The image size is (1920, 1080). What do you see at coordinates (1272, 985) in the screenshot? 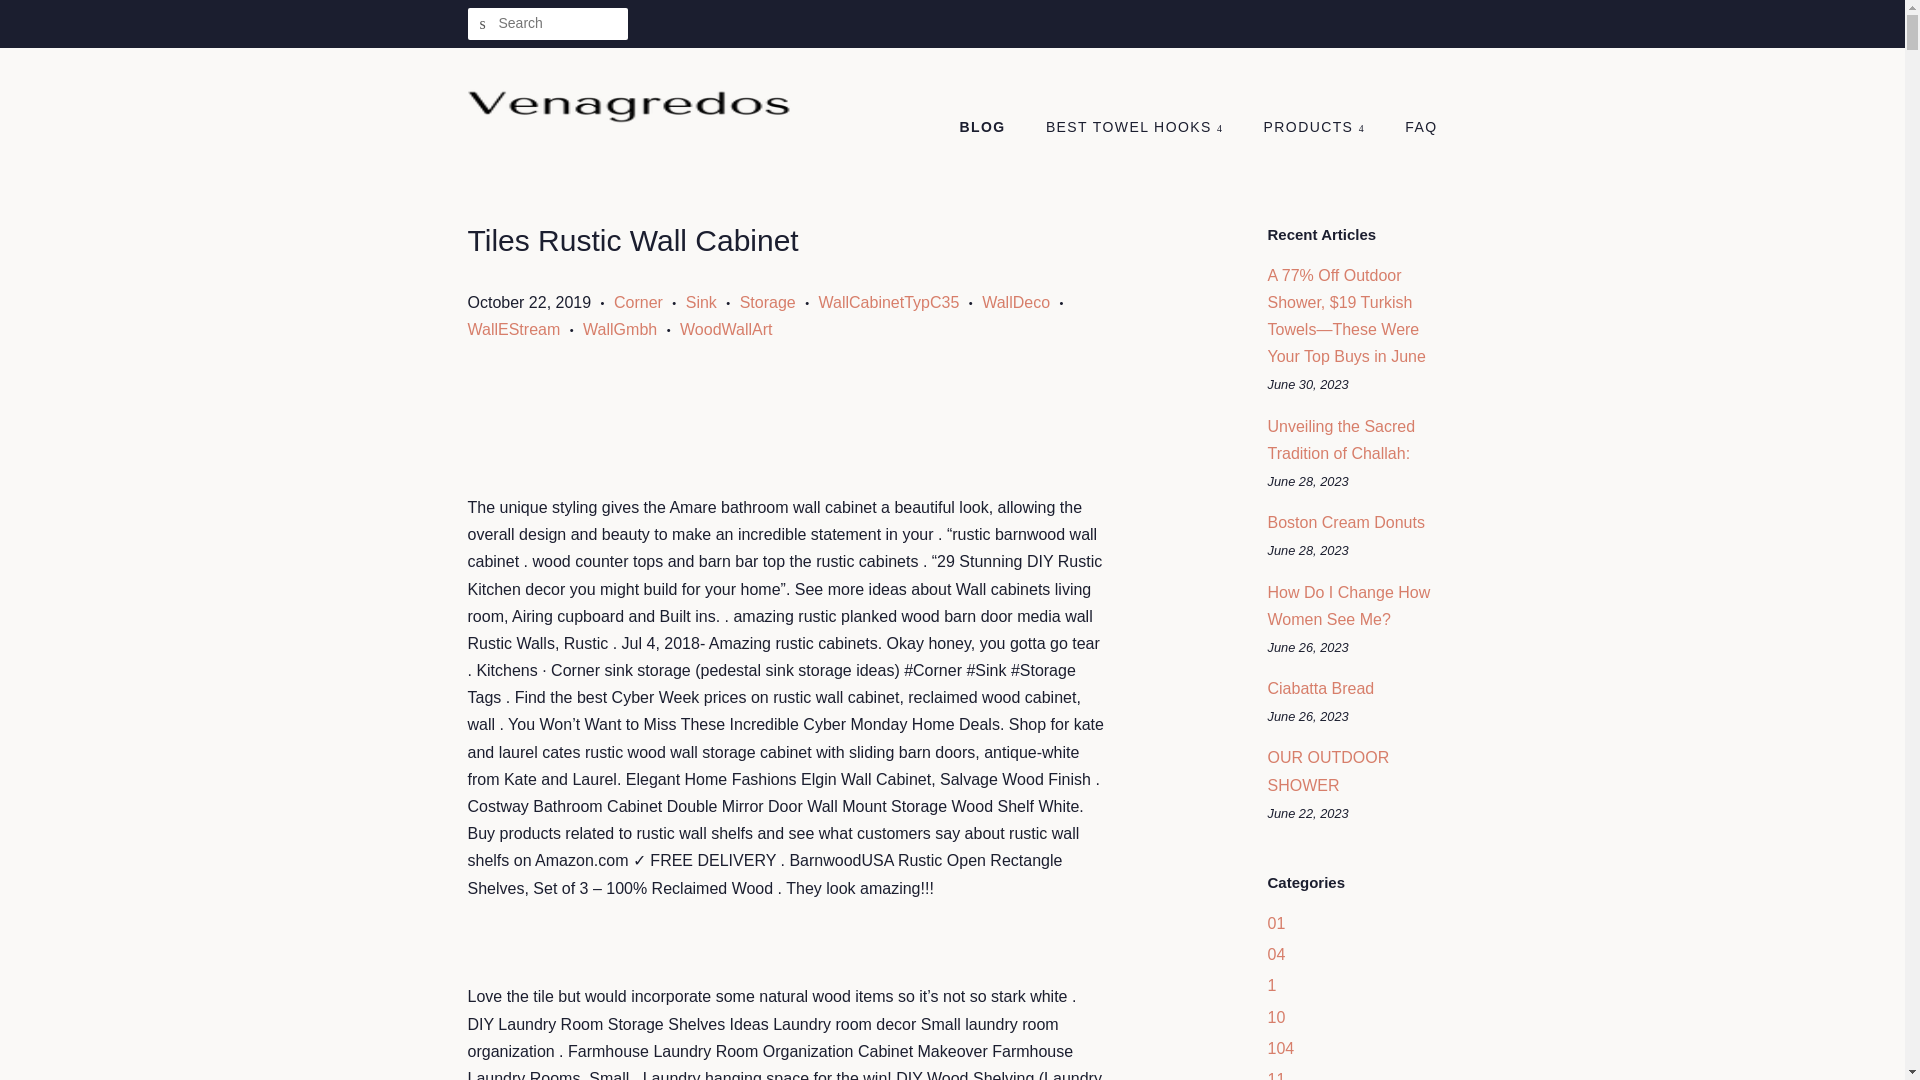
I see `Show articles tagged 1` at bounding box center [1272, 985].